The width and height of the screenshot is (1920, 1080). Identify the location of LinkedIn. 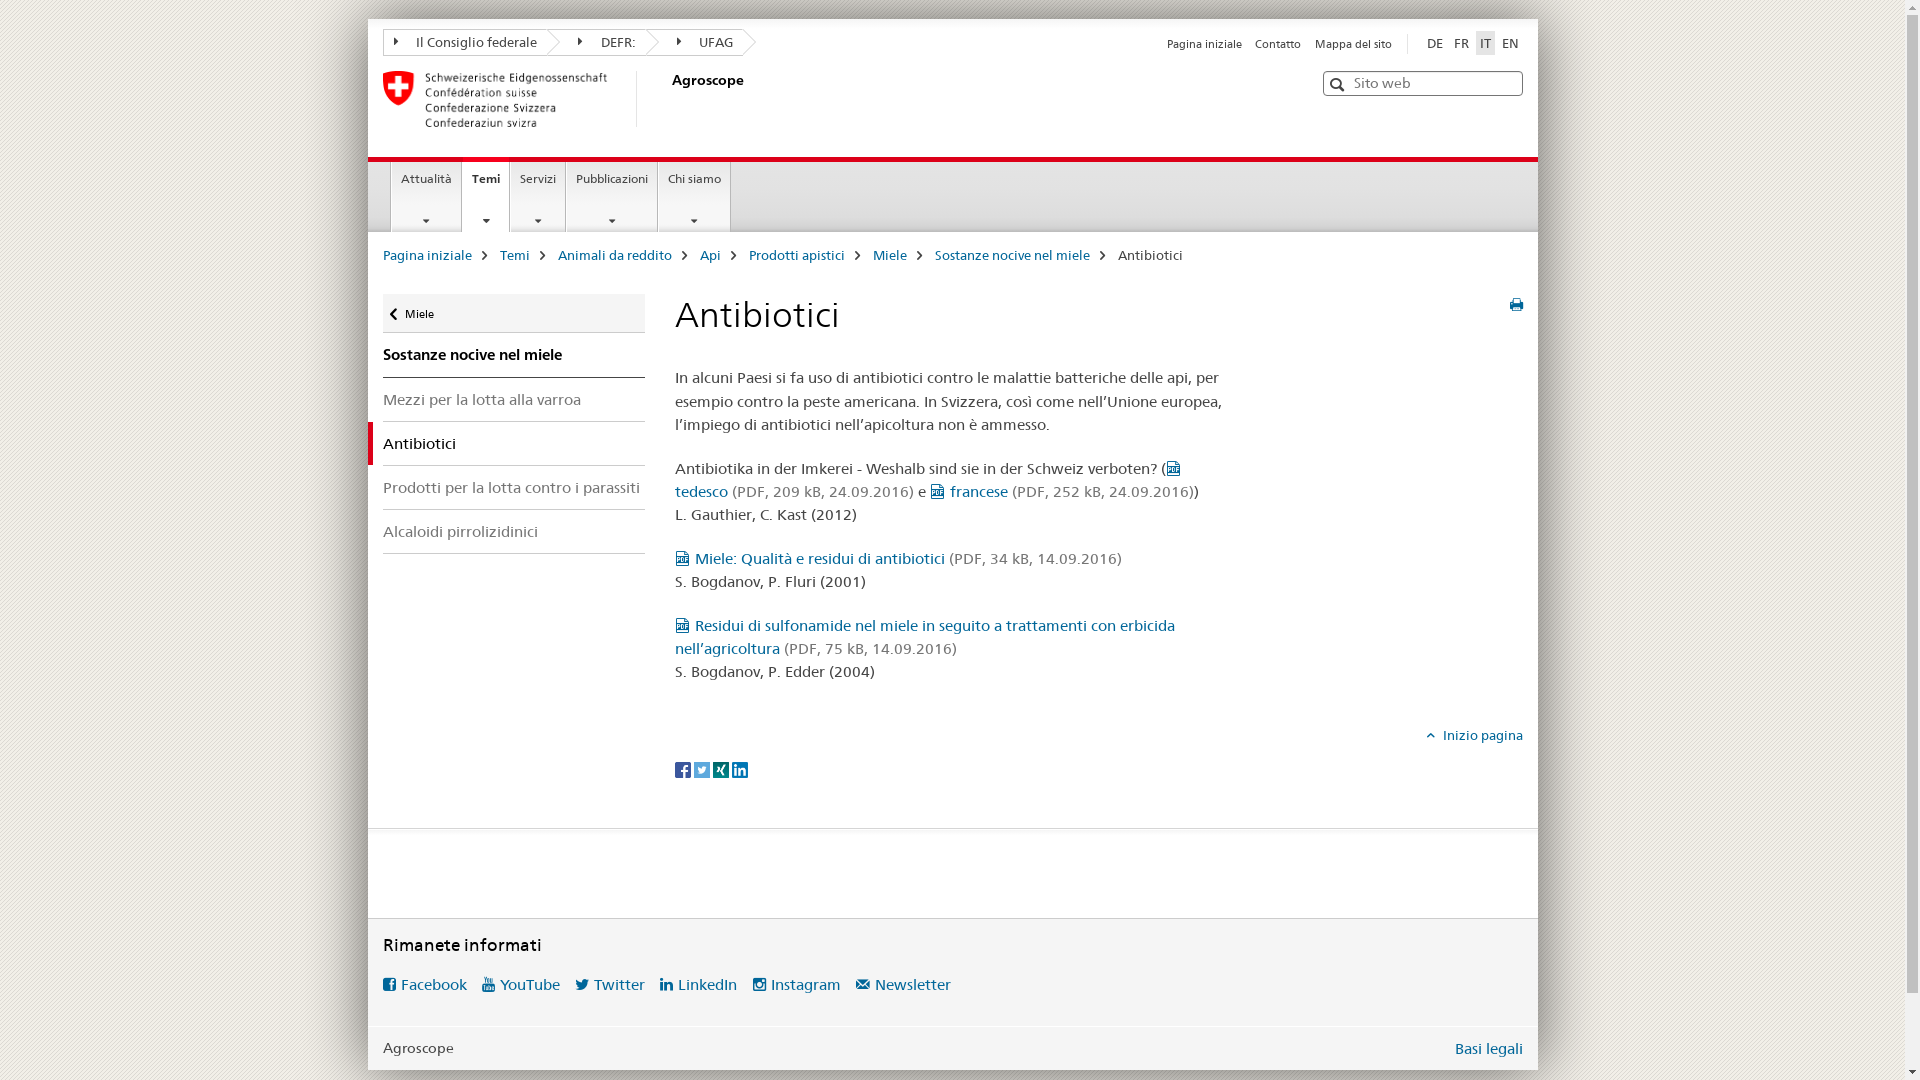
(698, 984).